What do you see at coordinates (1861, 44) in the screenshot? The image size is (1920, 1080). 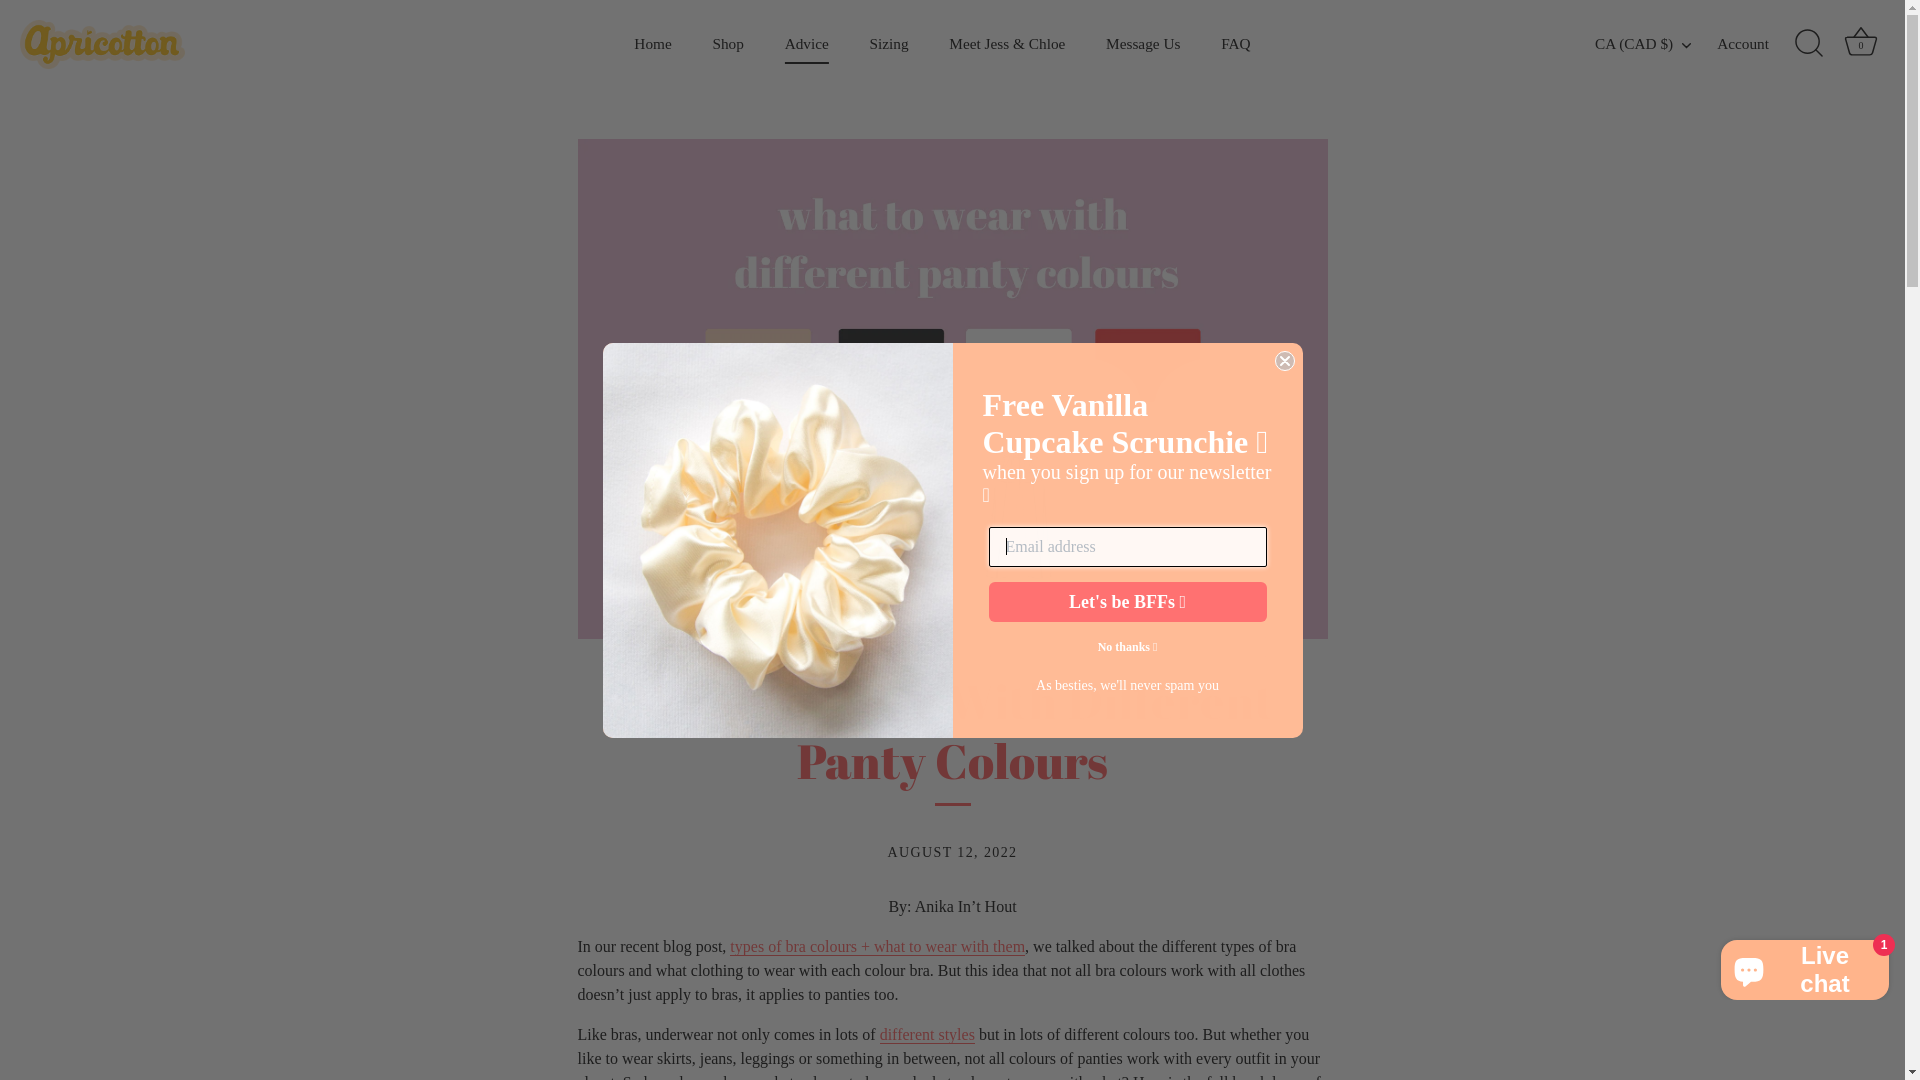 I see `Basket
0` at bounding box center [1861, 44].